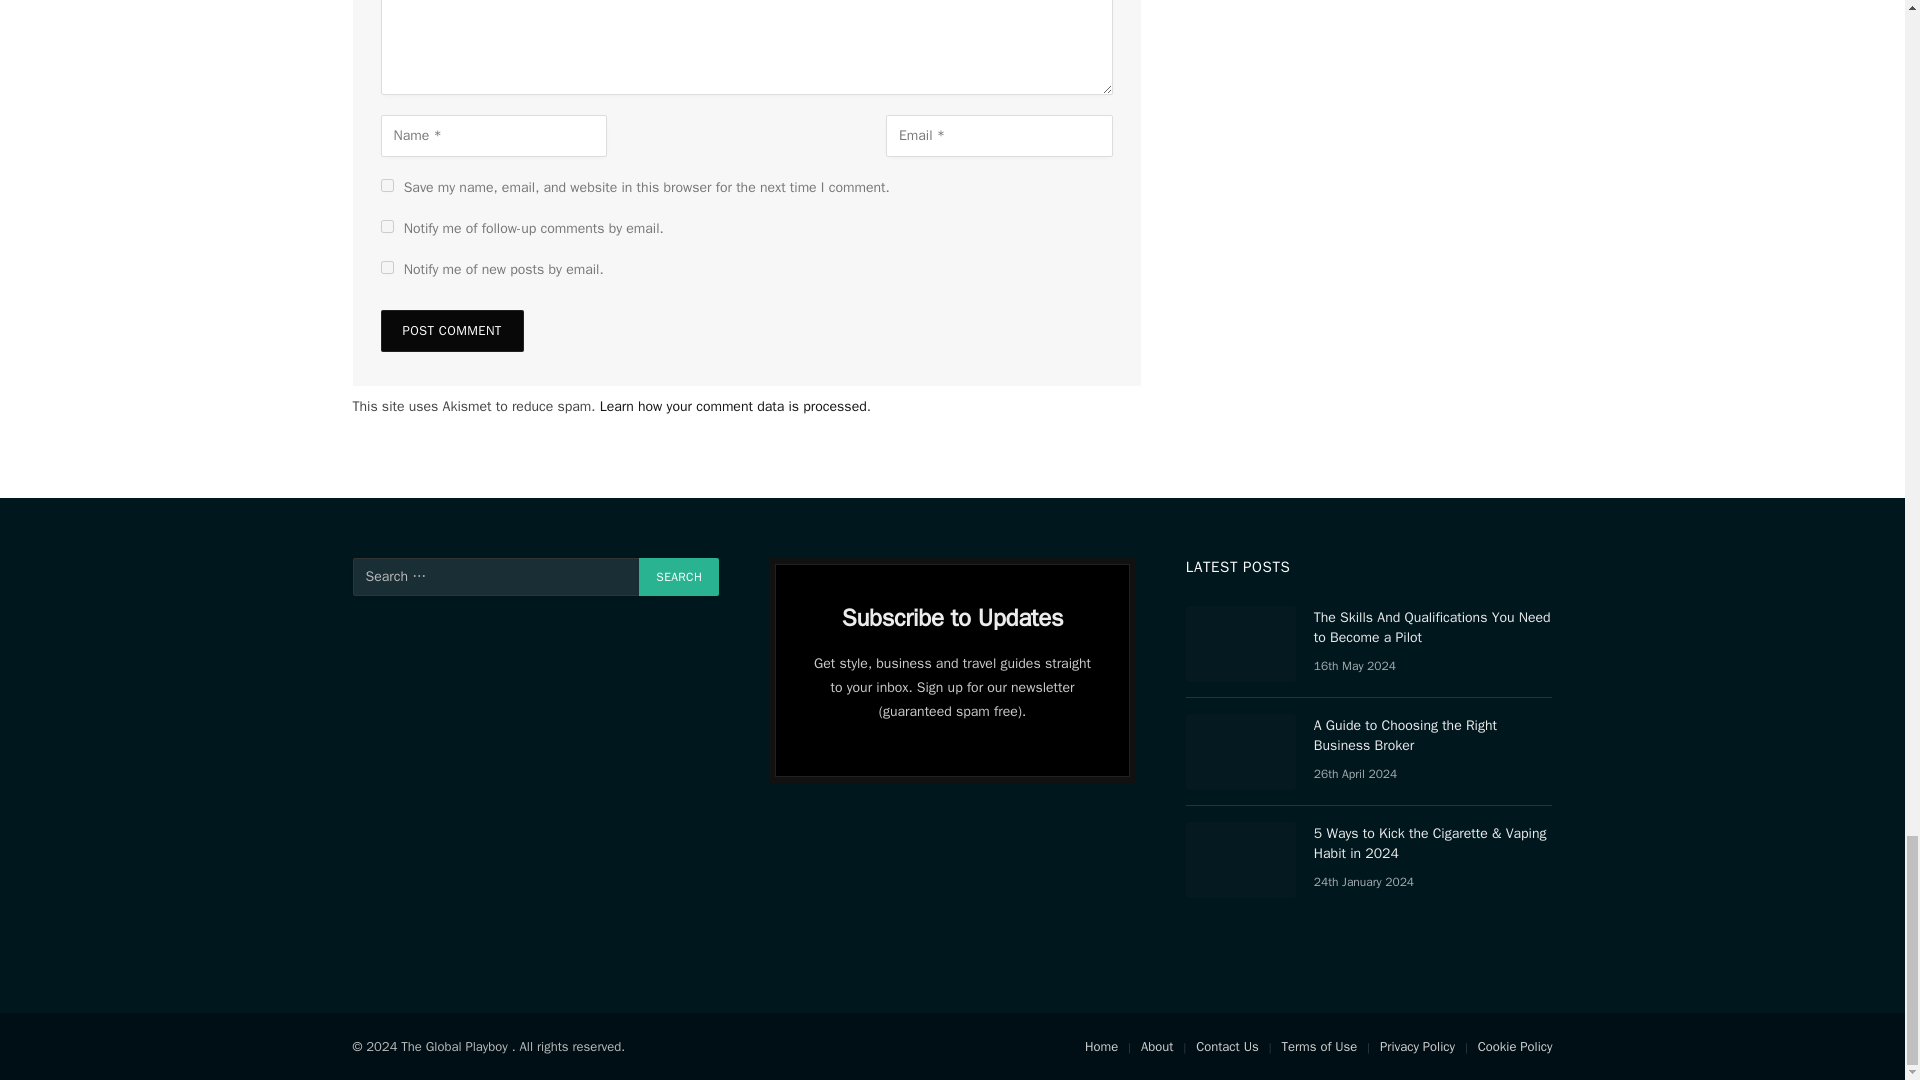 The width and height of the screenshot is (1920, 1080). Describe the element at coordinates (386, 226) in the screenshot. I see `subscribe` at that location.